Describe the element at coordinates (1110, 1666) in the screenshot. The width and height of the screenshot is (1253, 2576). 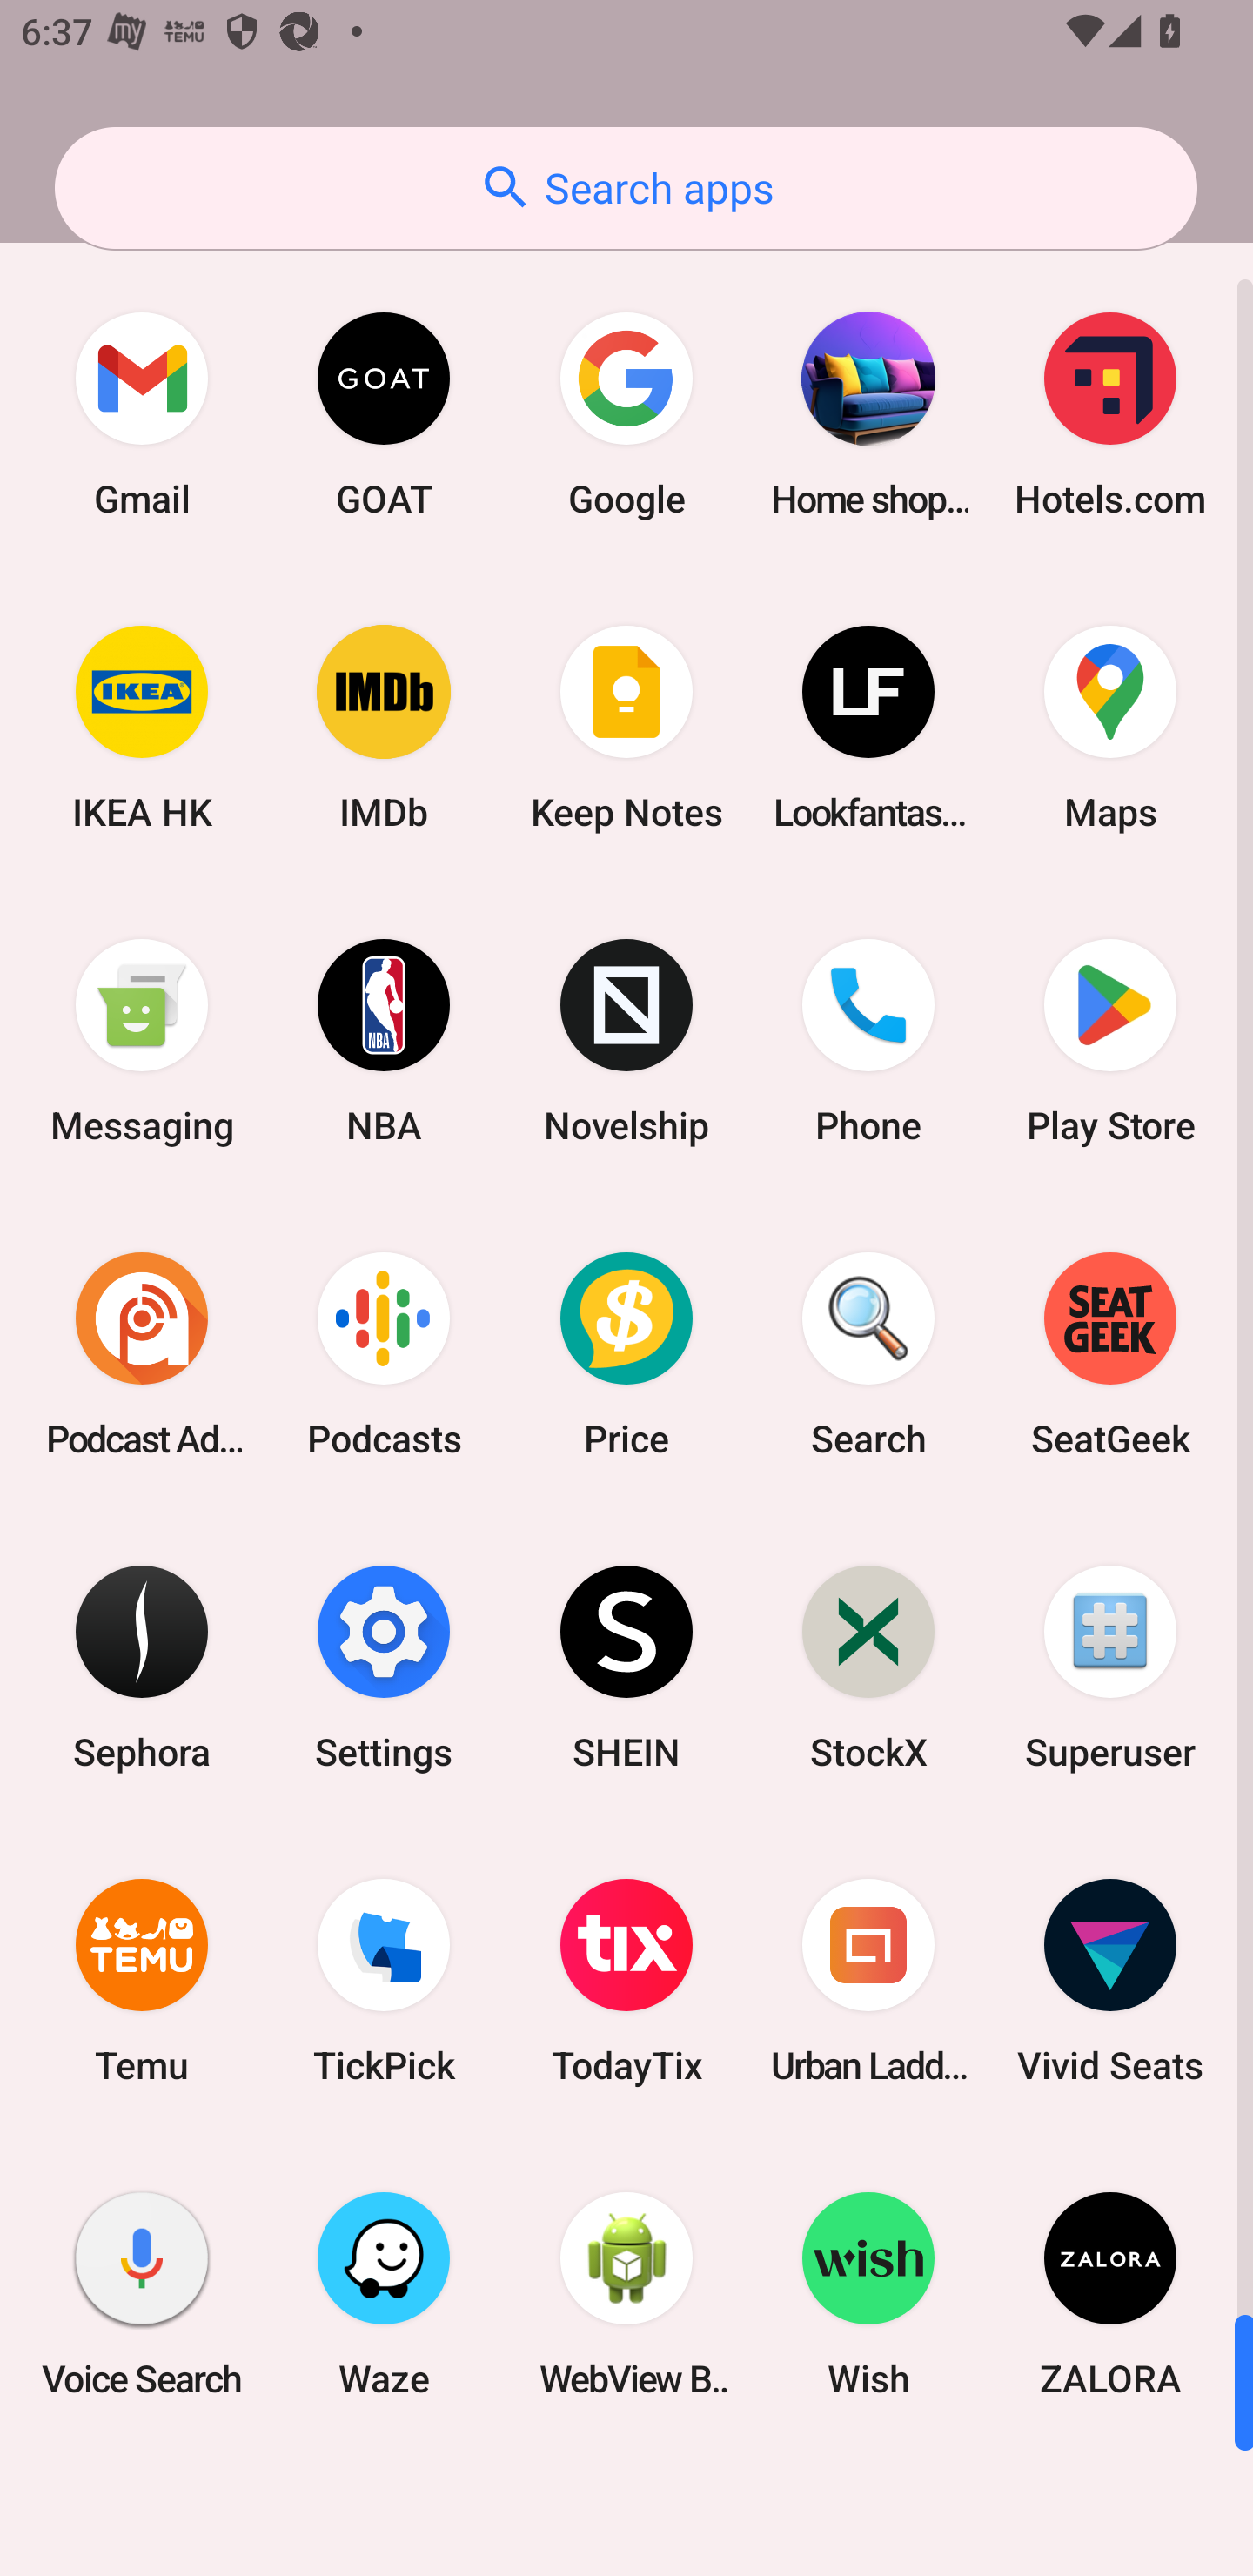
I see `Superuser` at that location.